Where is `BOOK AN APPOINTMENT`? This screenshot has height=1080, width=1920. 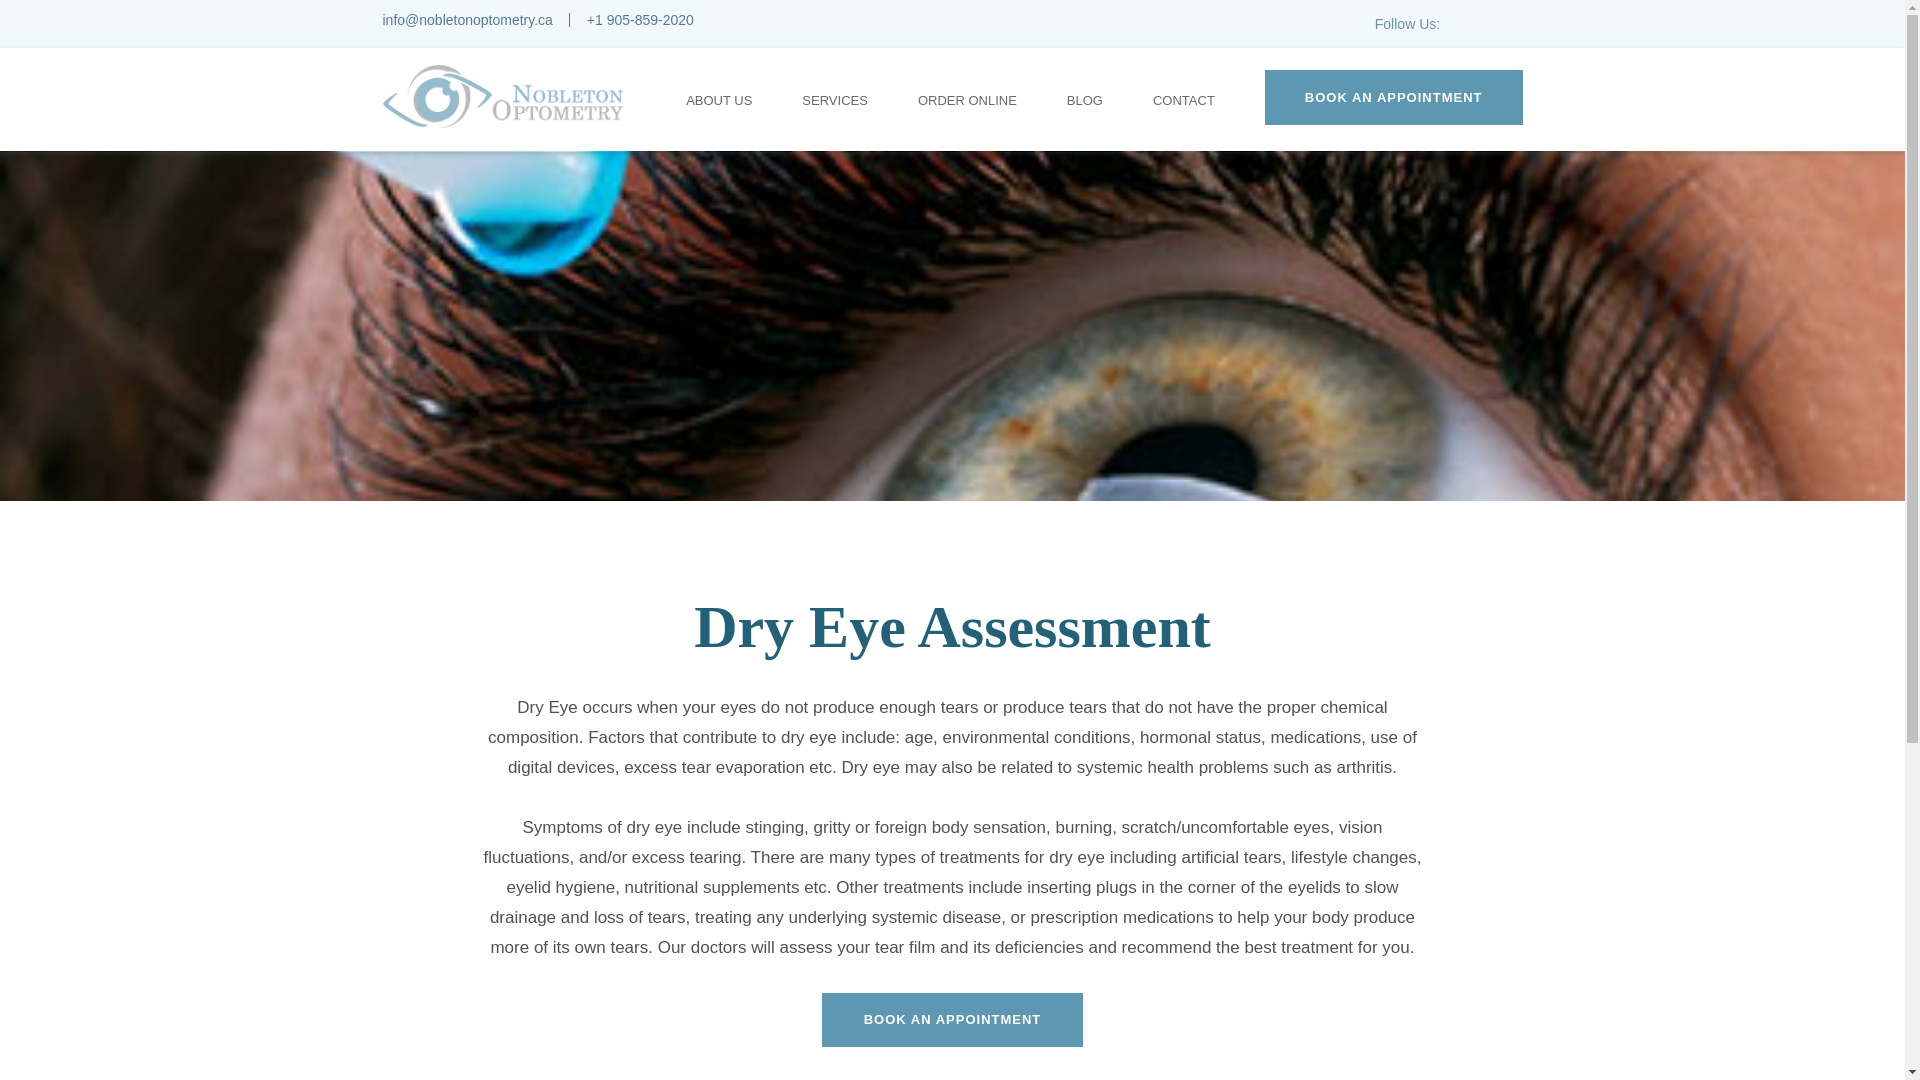 BOOK AN APPOINTMENT is located at coordinates (952, 1019).